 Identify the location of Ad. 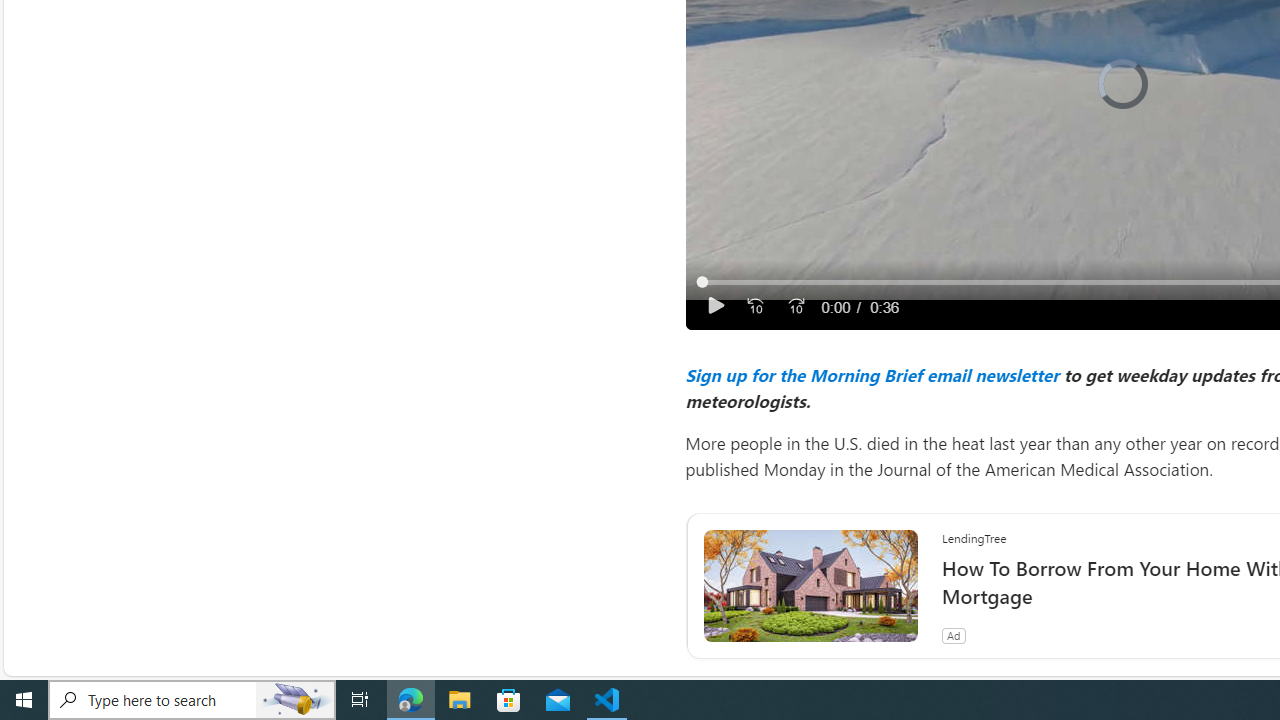
(953, 635).